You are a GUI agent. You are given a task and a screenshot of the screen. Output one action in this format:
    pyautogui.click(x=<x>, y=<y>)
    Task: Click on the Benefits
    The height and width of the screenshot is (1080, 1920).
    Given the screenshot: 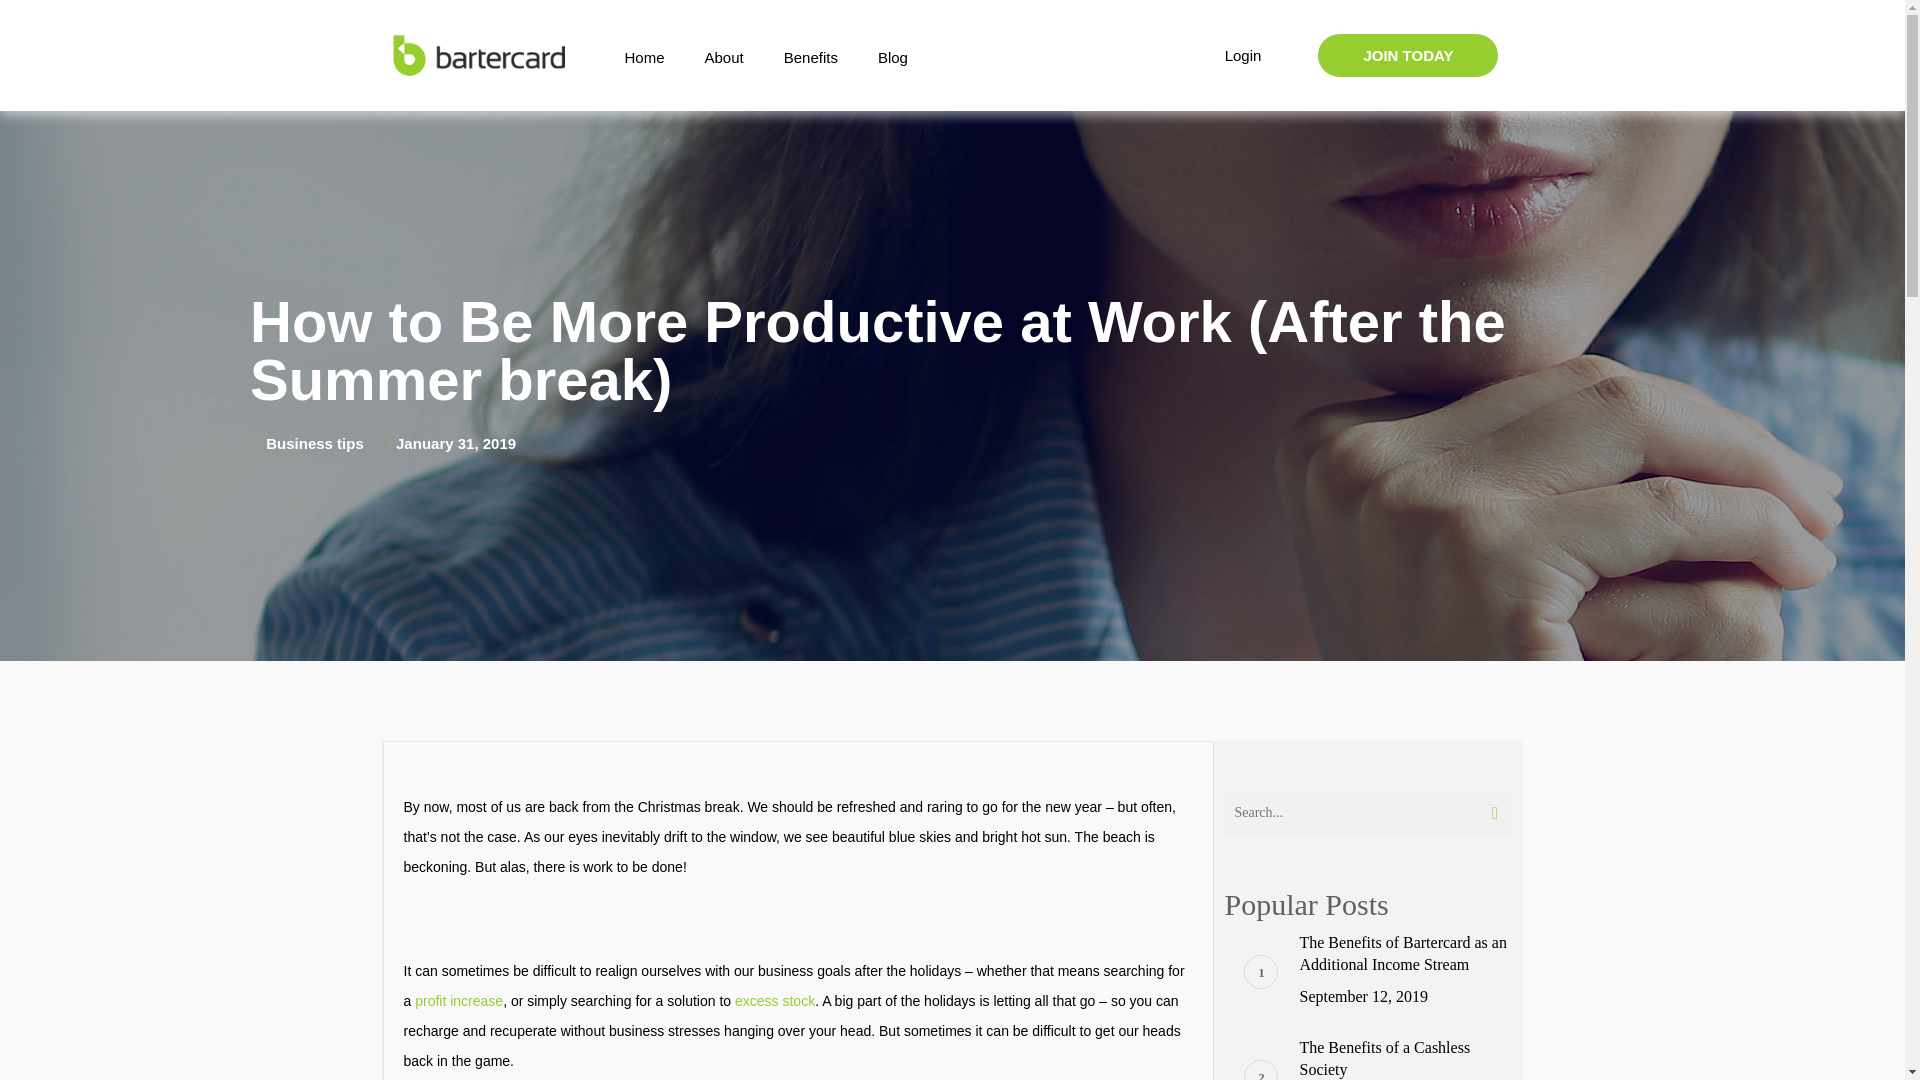 What is the action you would take?
    pyautogui.click(x=811, y=58)
    